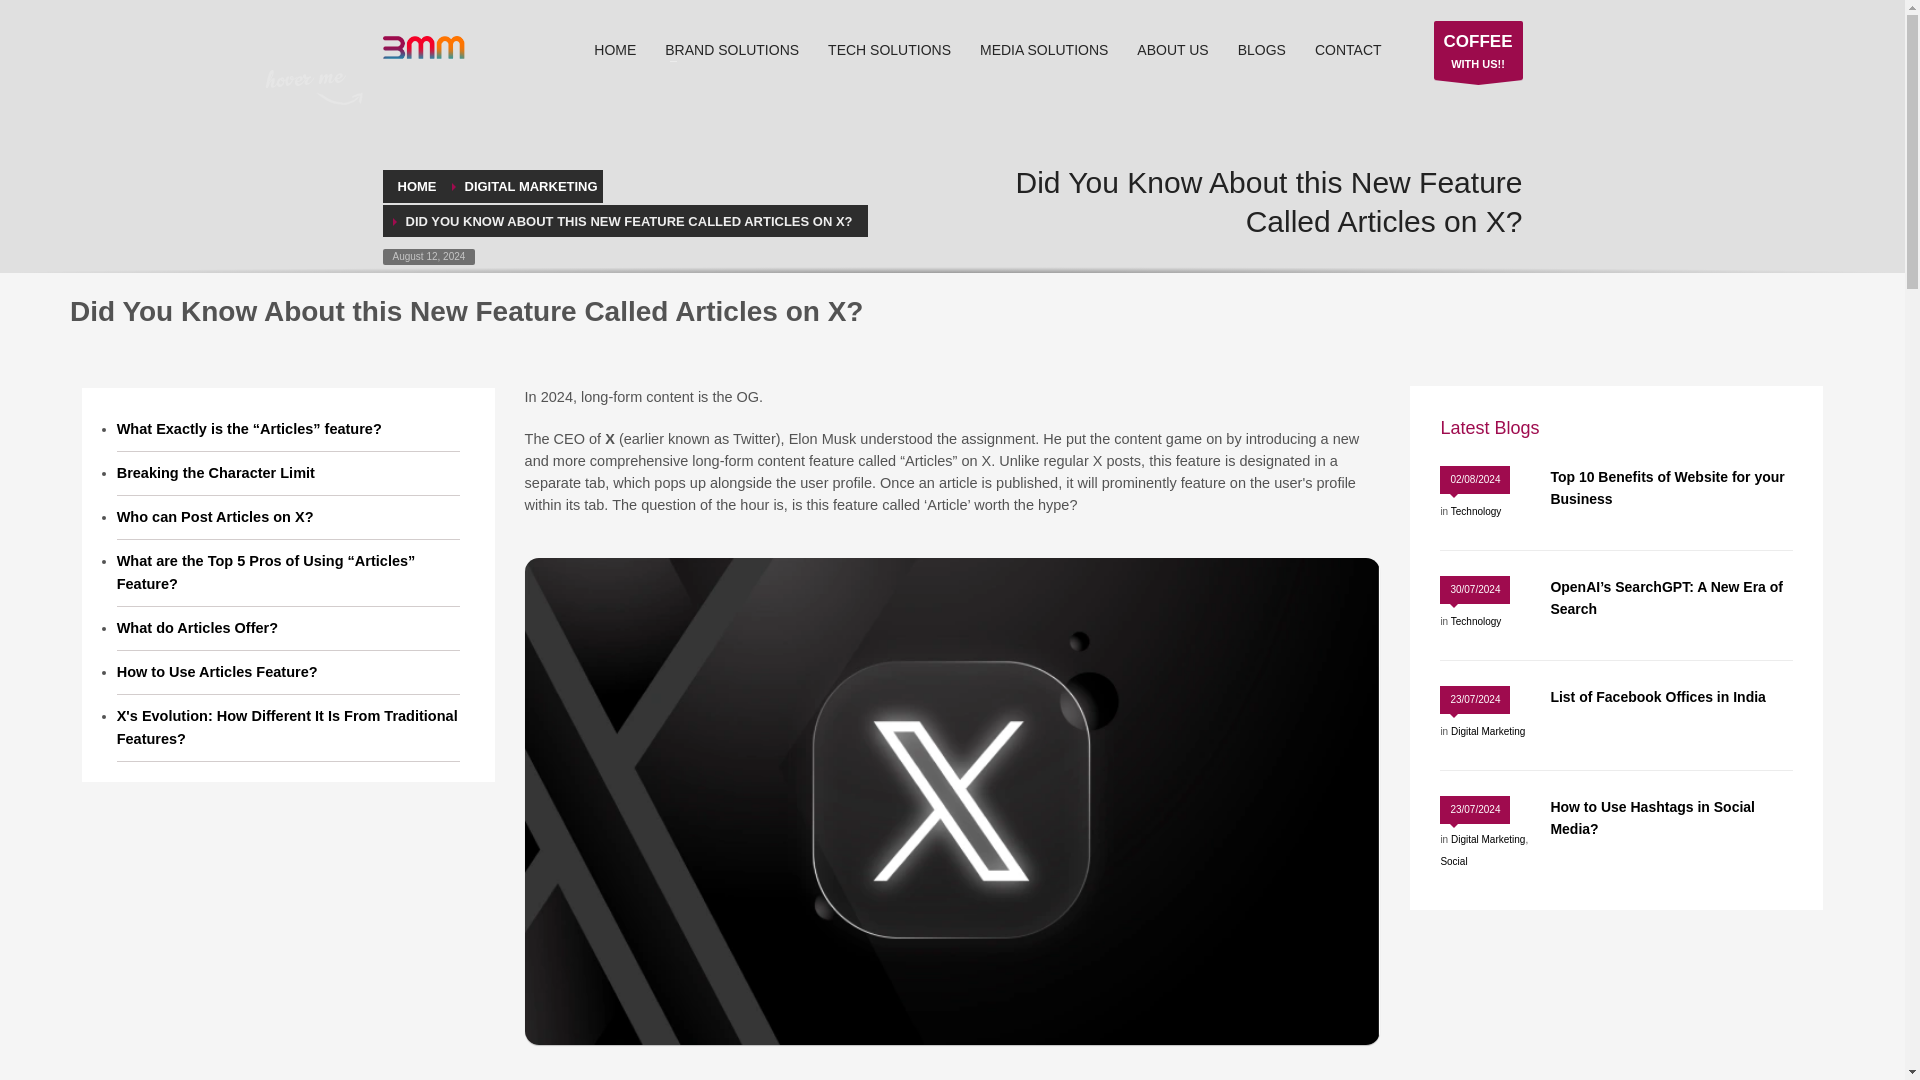 Image resolution: width=1920 pixels, height=1080 pixels. What do you see at coordinates (1172, 49) in the screenshot?
I see `ABOUT US` at bounding box center [1172, 49].